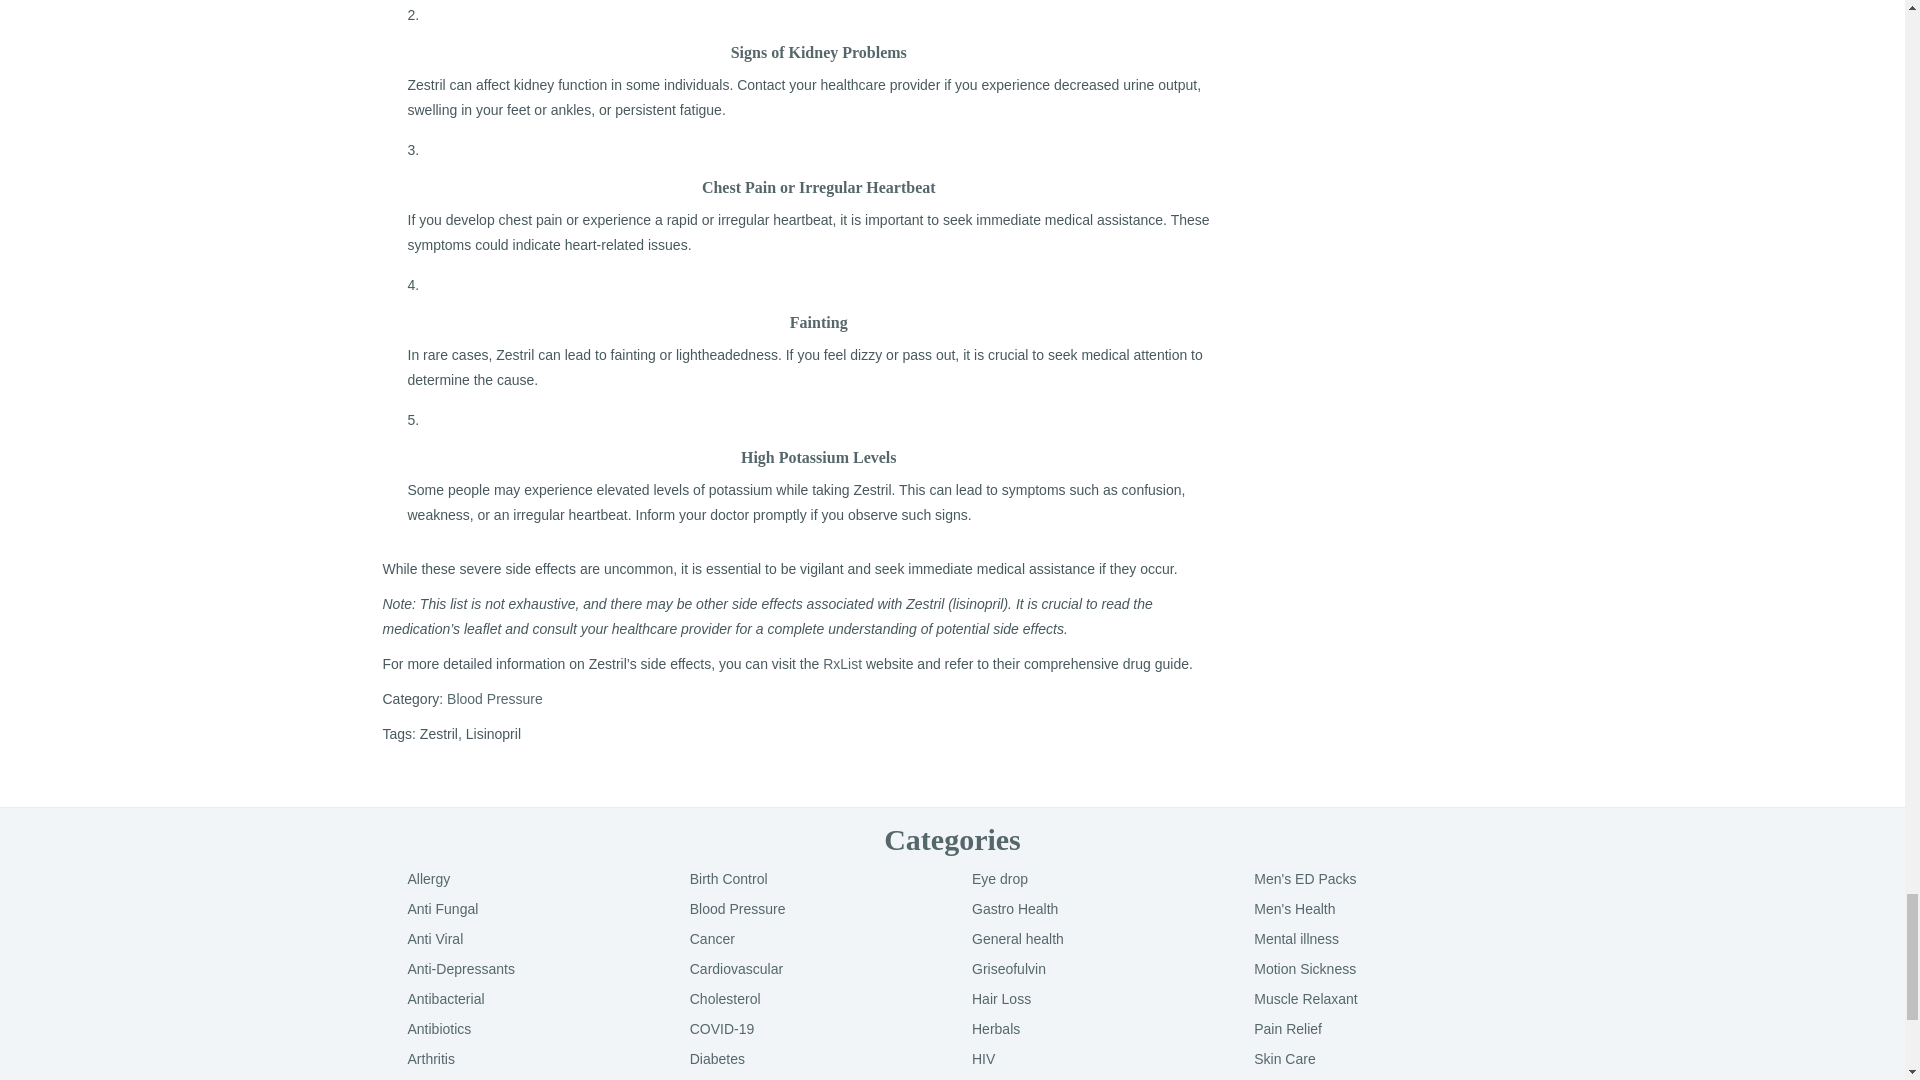 This screenshot has width=1920, height=1080. Describe the element at coordinates (442, 908) in the screenshot. I see `Anti Fungal` at that location.